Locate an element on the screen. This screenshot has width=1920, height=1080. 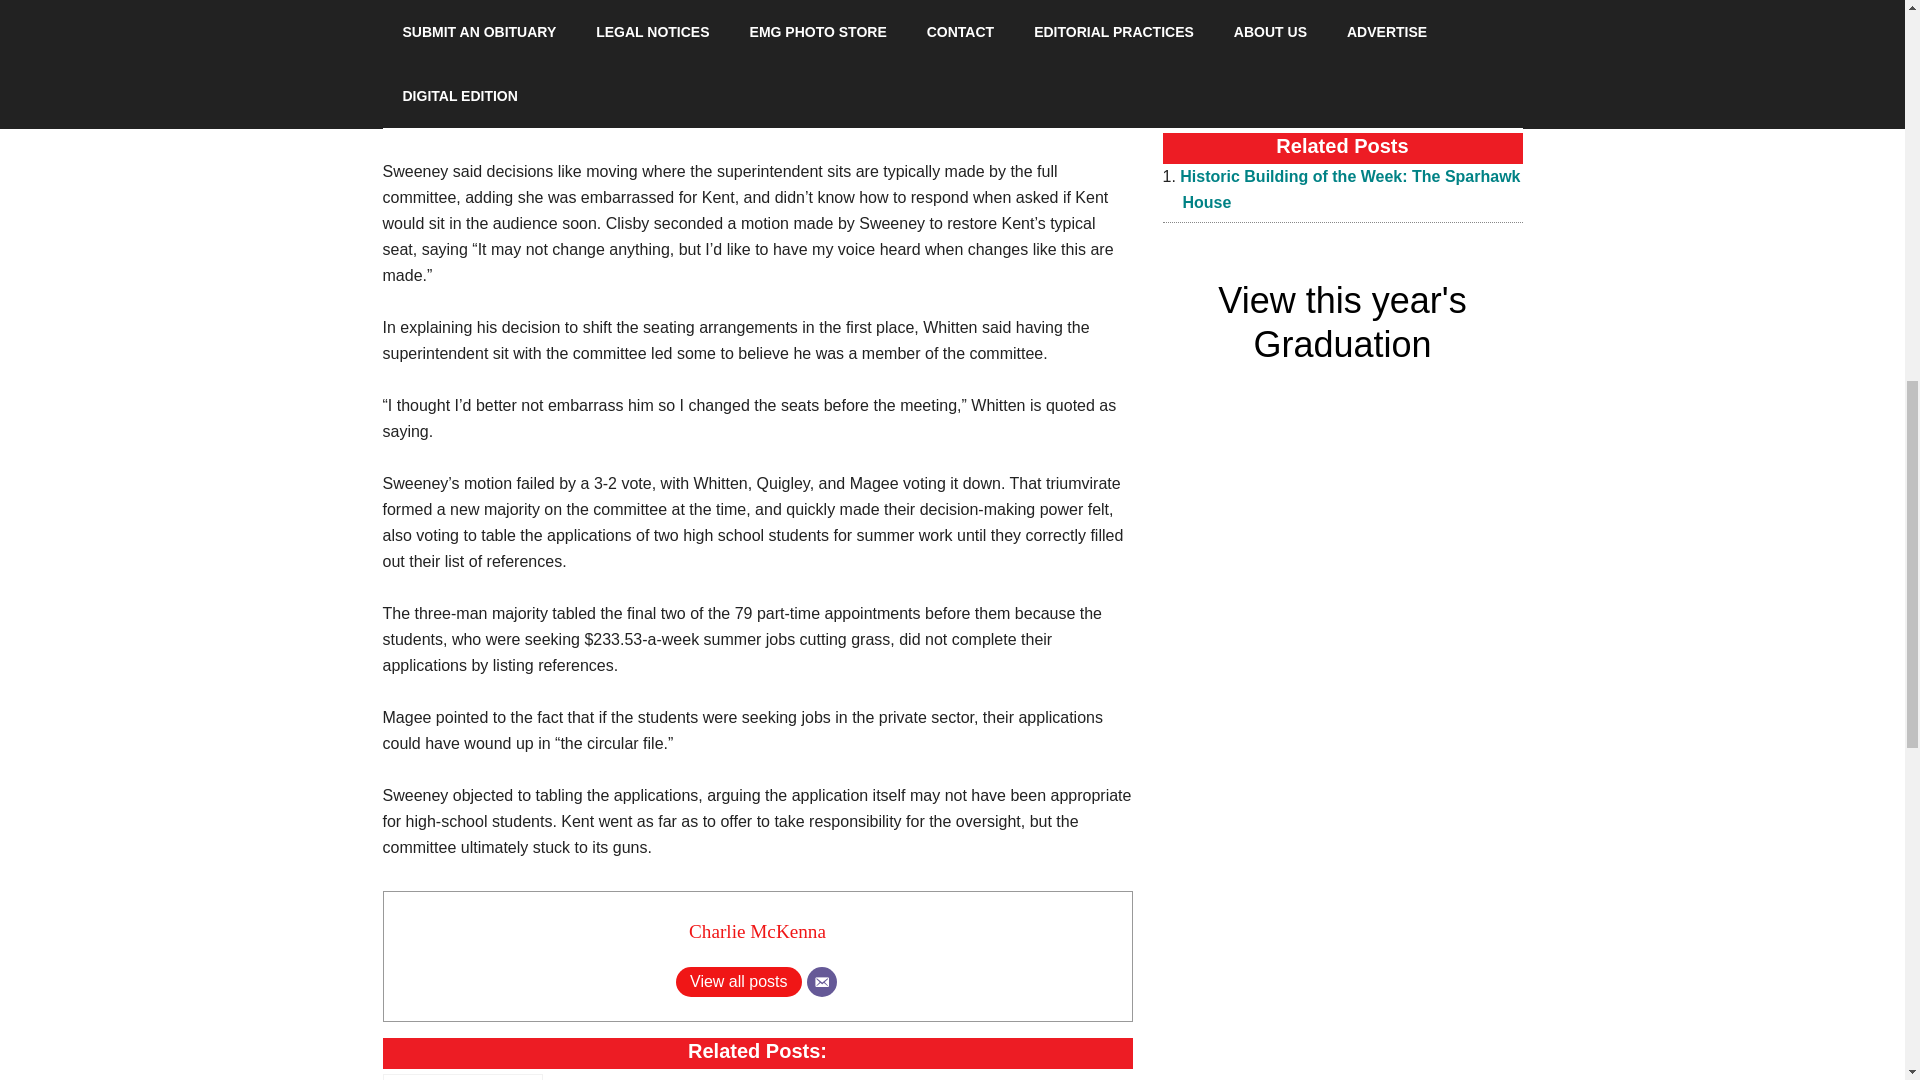
Historic Building of the Week: The Sparhawk House is located at coordinates (462, 1076).